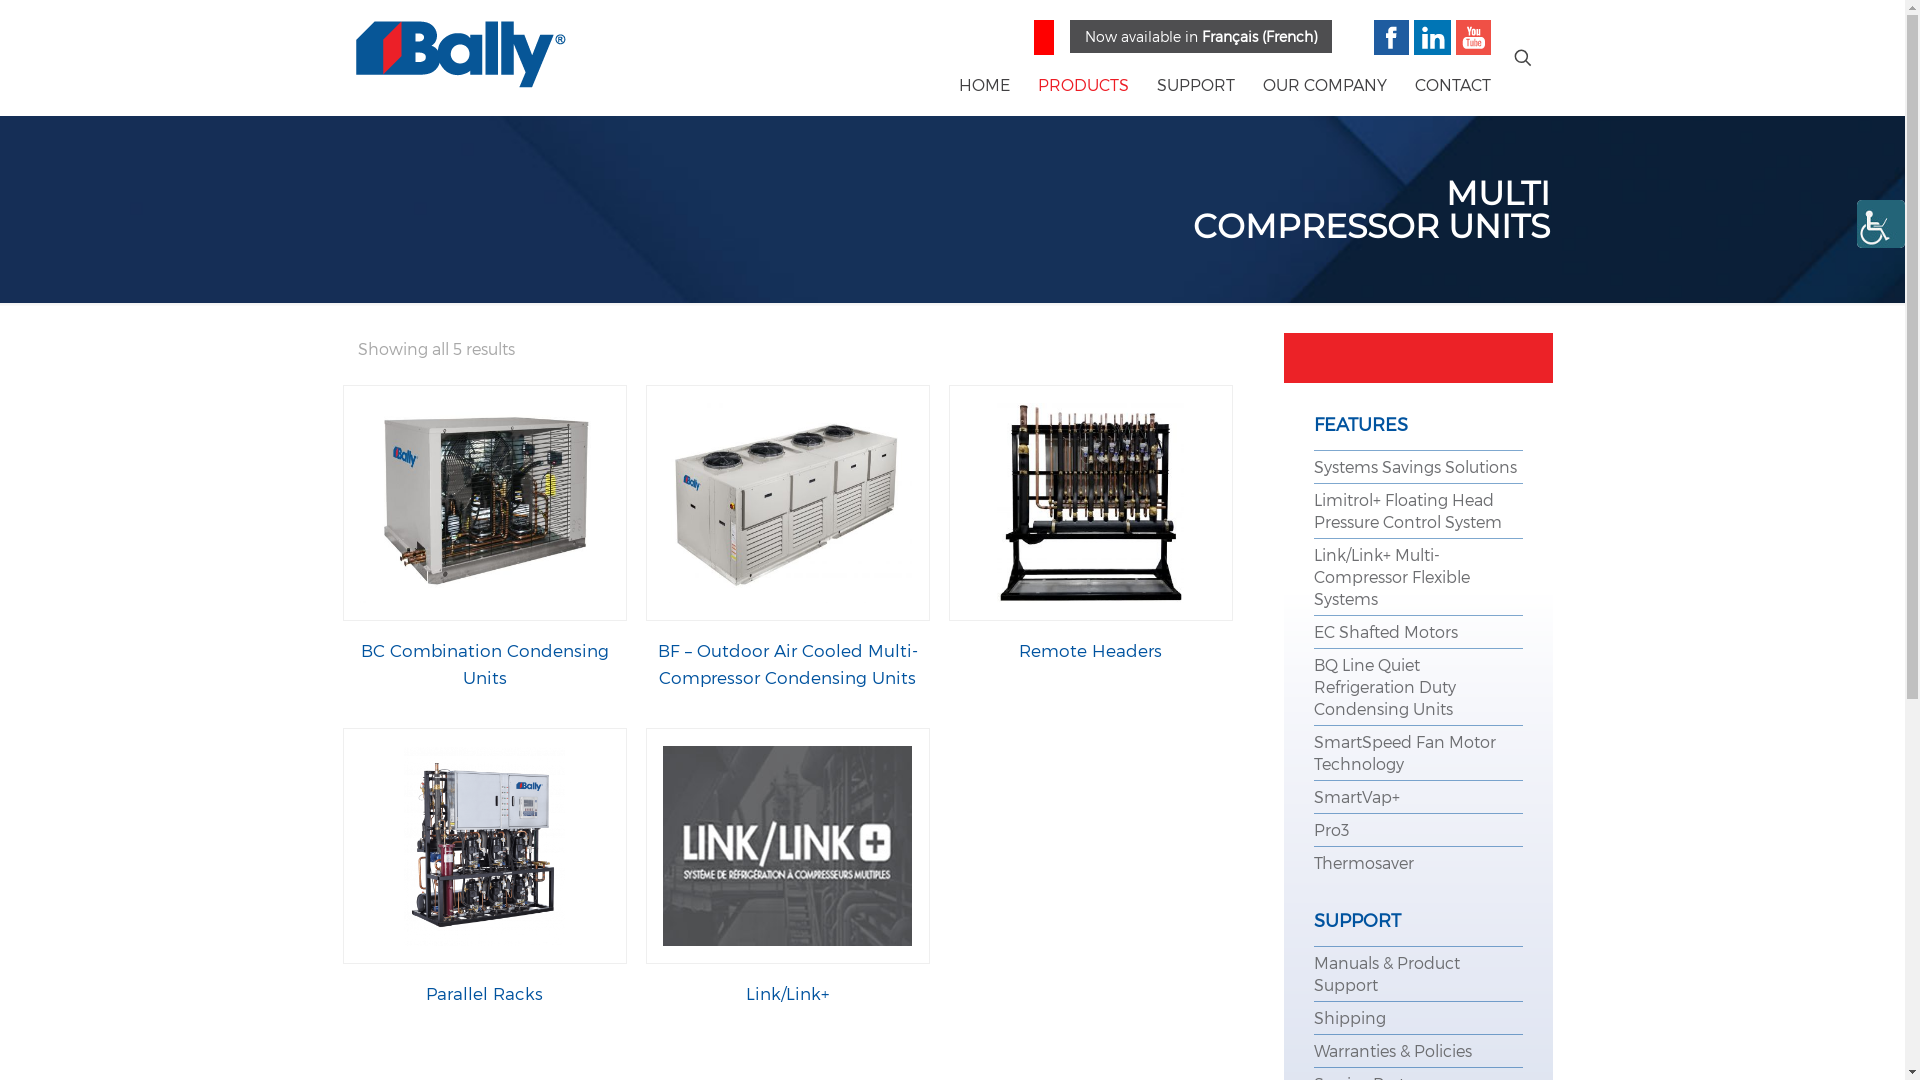 This screenshot has width=1920, height=1080. What do you see at coordinates (1393, 1050) in the screenshot?
I see `Warranties & Policies` at bounding box center [1393, 1050].